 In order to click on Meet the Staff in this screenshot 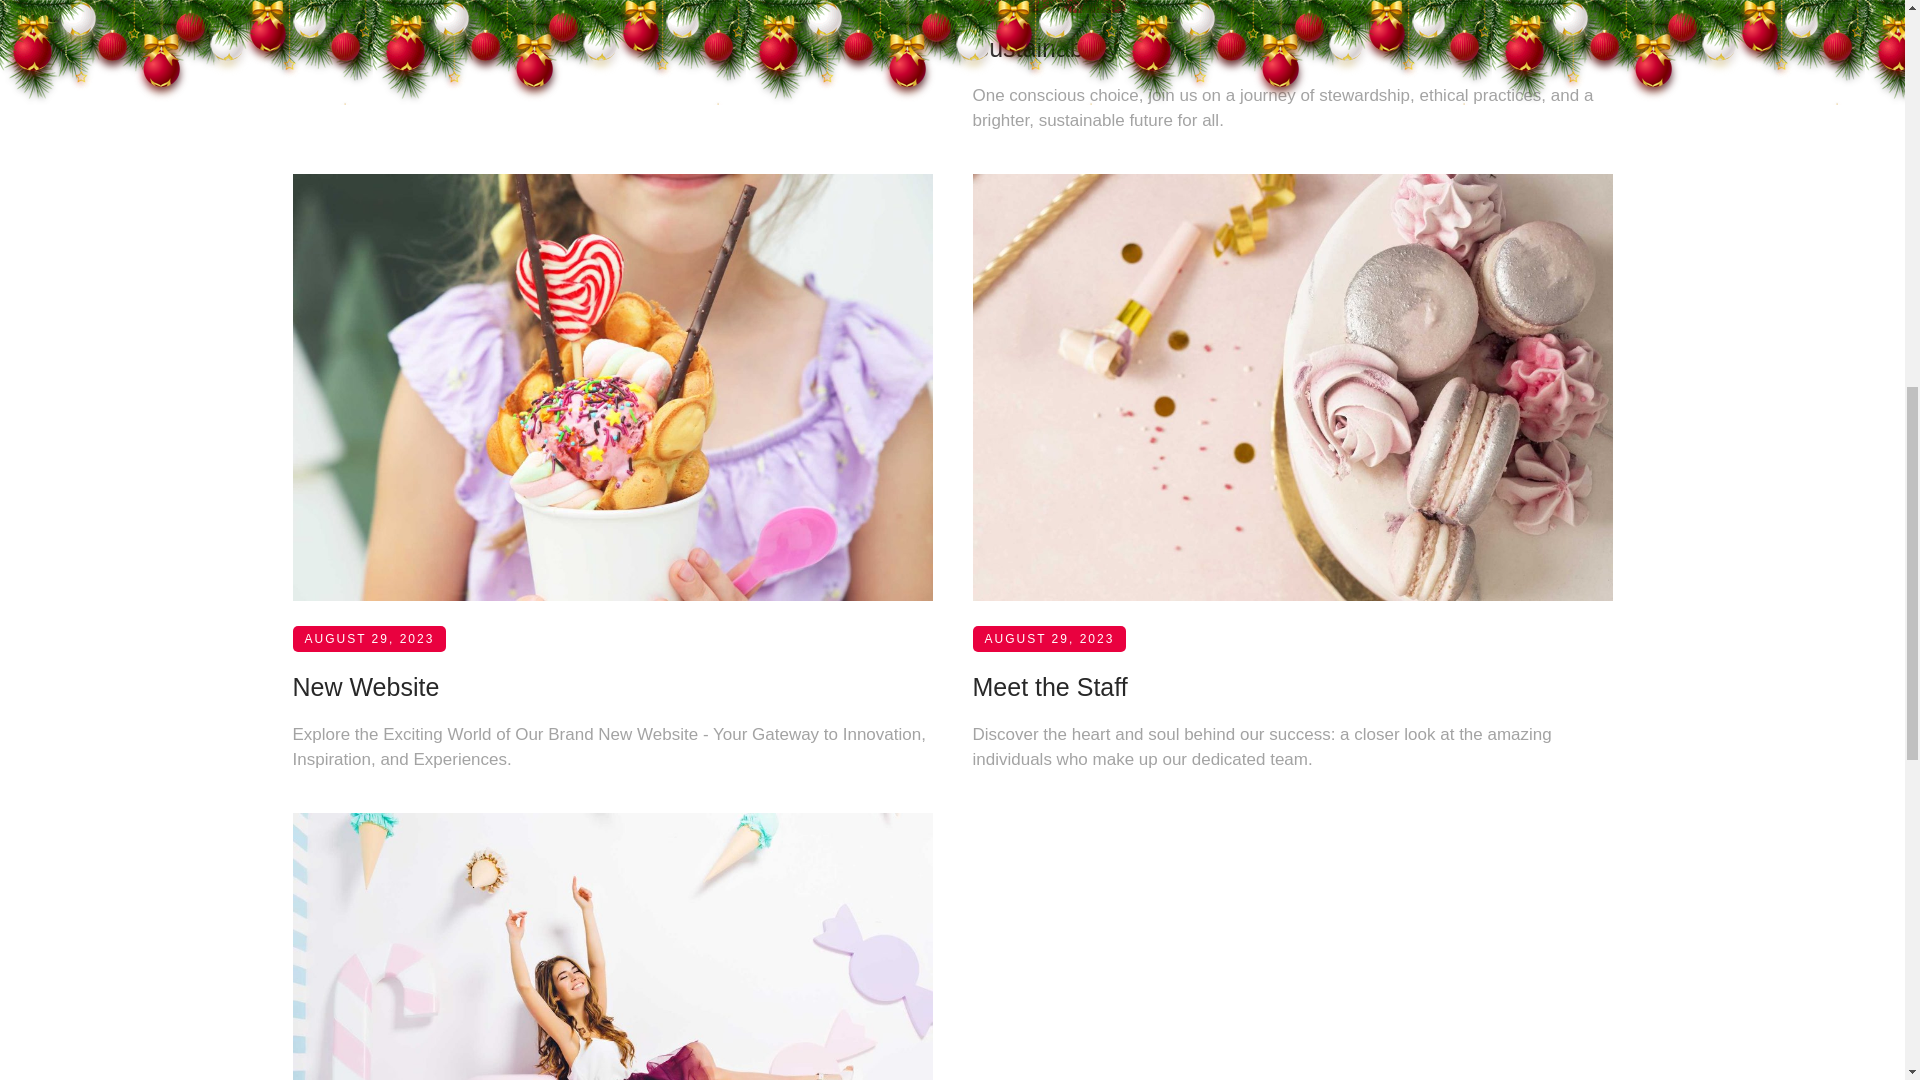, I will do `click(1049, 807)`.